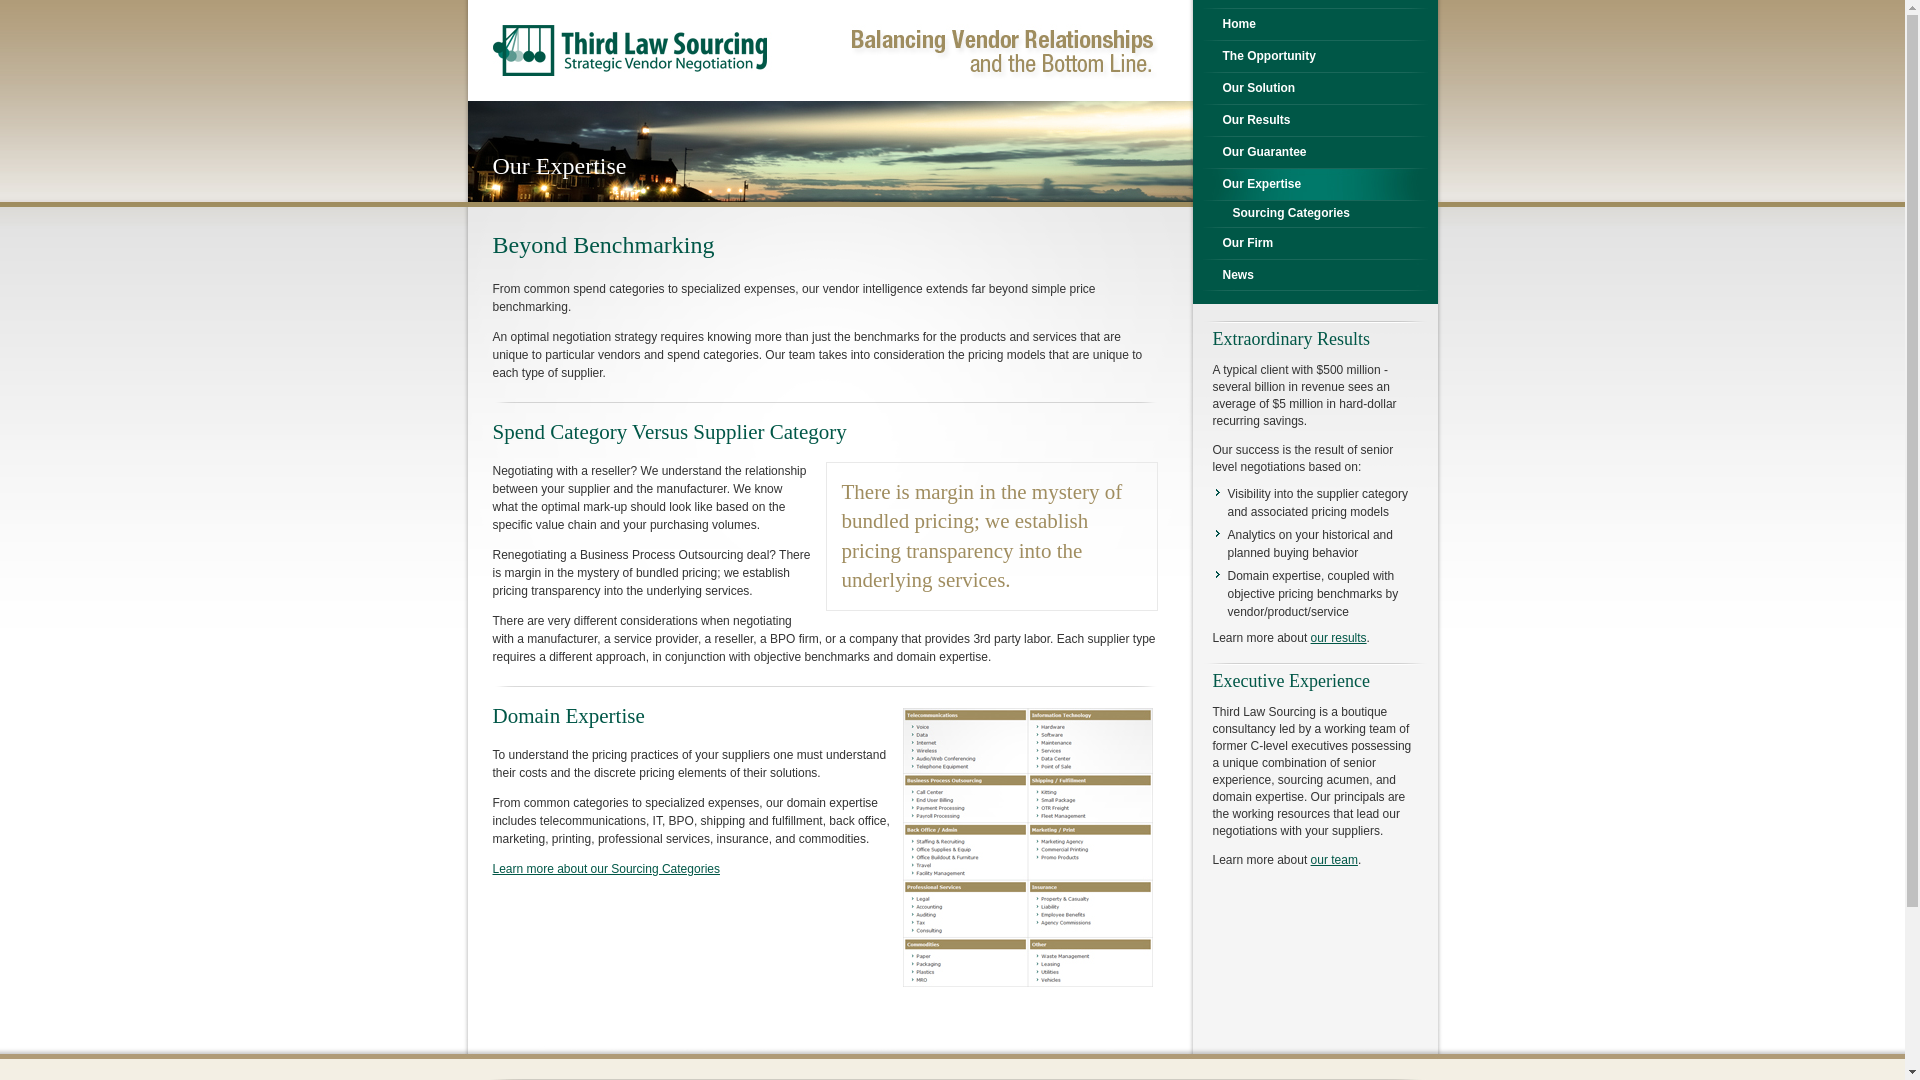 The width and height of the screenshot is (1920, 1080). Describe the element at coordinates (1314, 243) in the screenshot. I see `Our Firm` at that location.